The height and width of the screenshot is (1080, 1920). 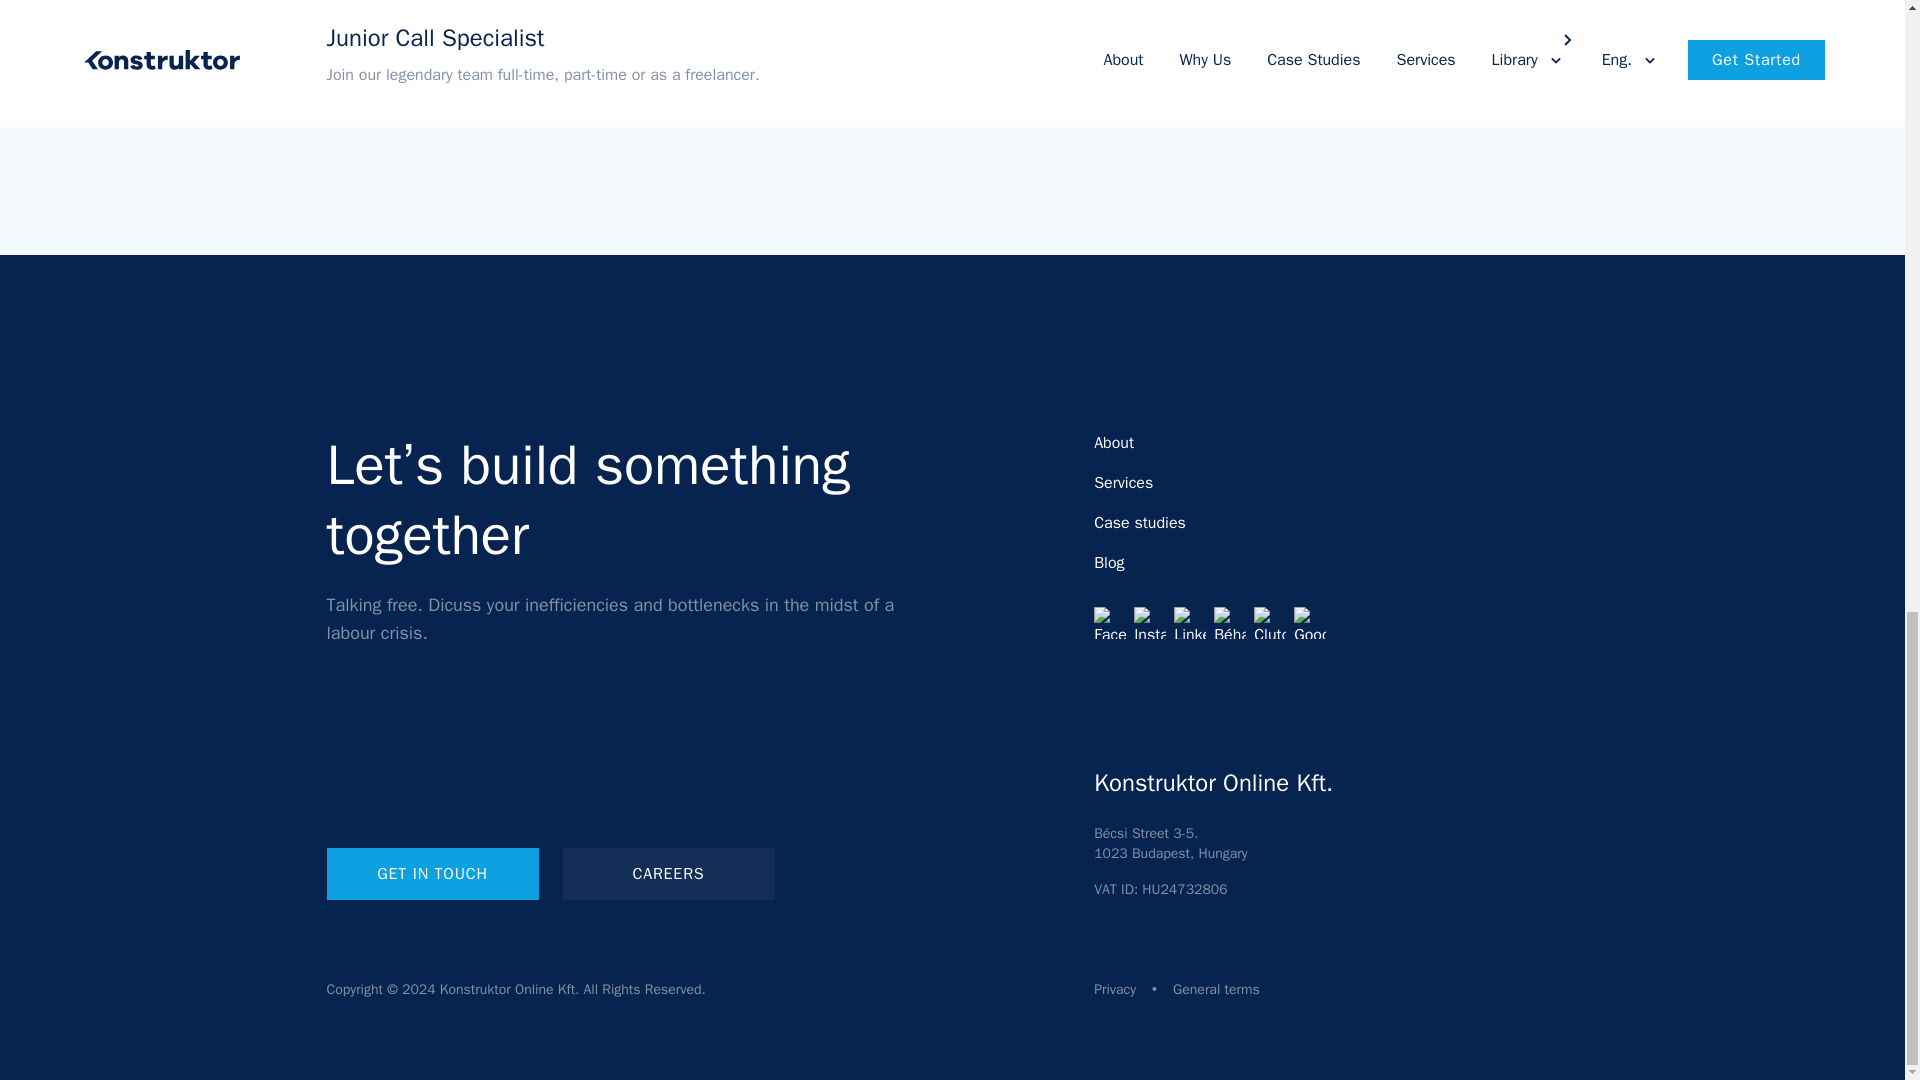 I want to click on Konstruktor Online on Clutch, so click(x=1270, y=622).